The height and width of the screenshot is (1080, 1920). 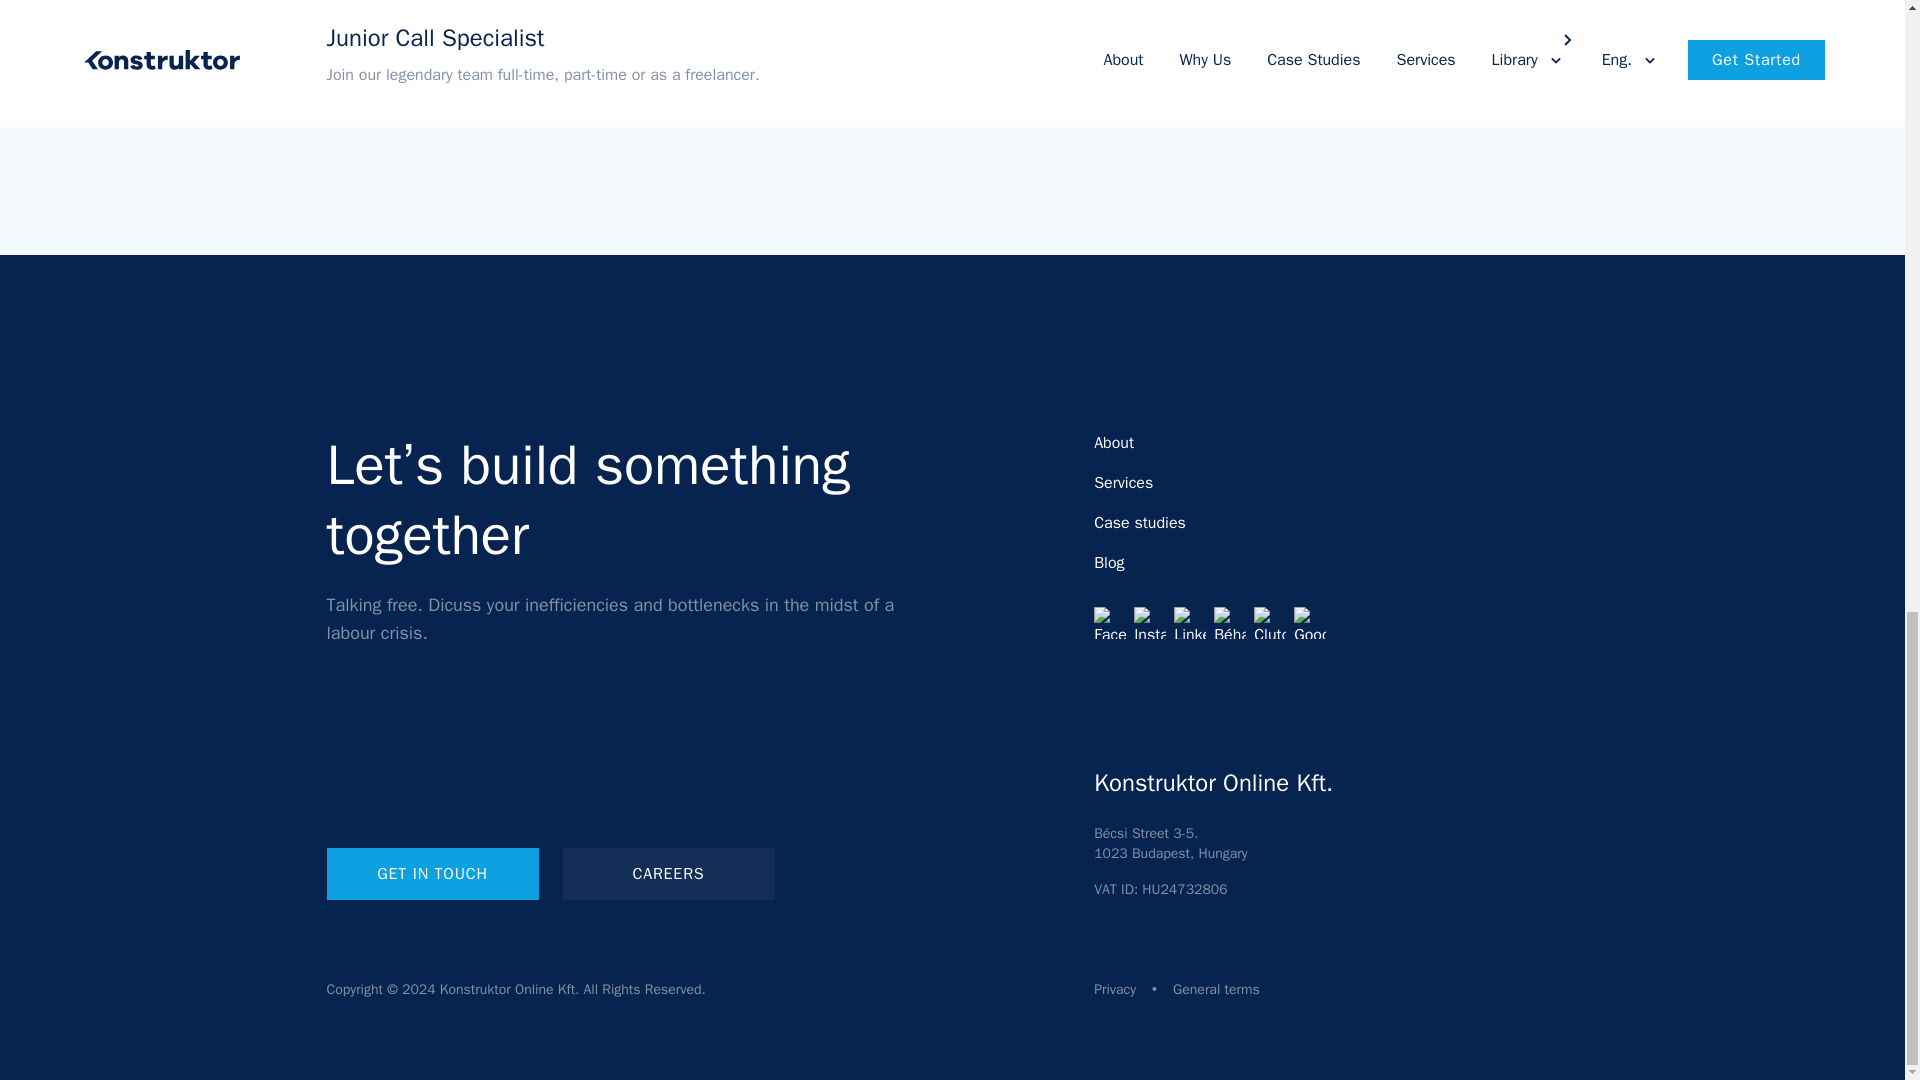 I want to click on Konstruktor Online on Clutch, so click(x=1270, y=622).